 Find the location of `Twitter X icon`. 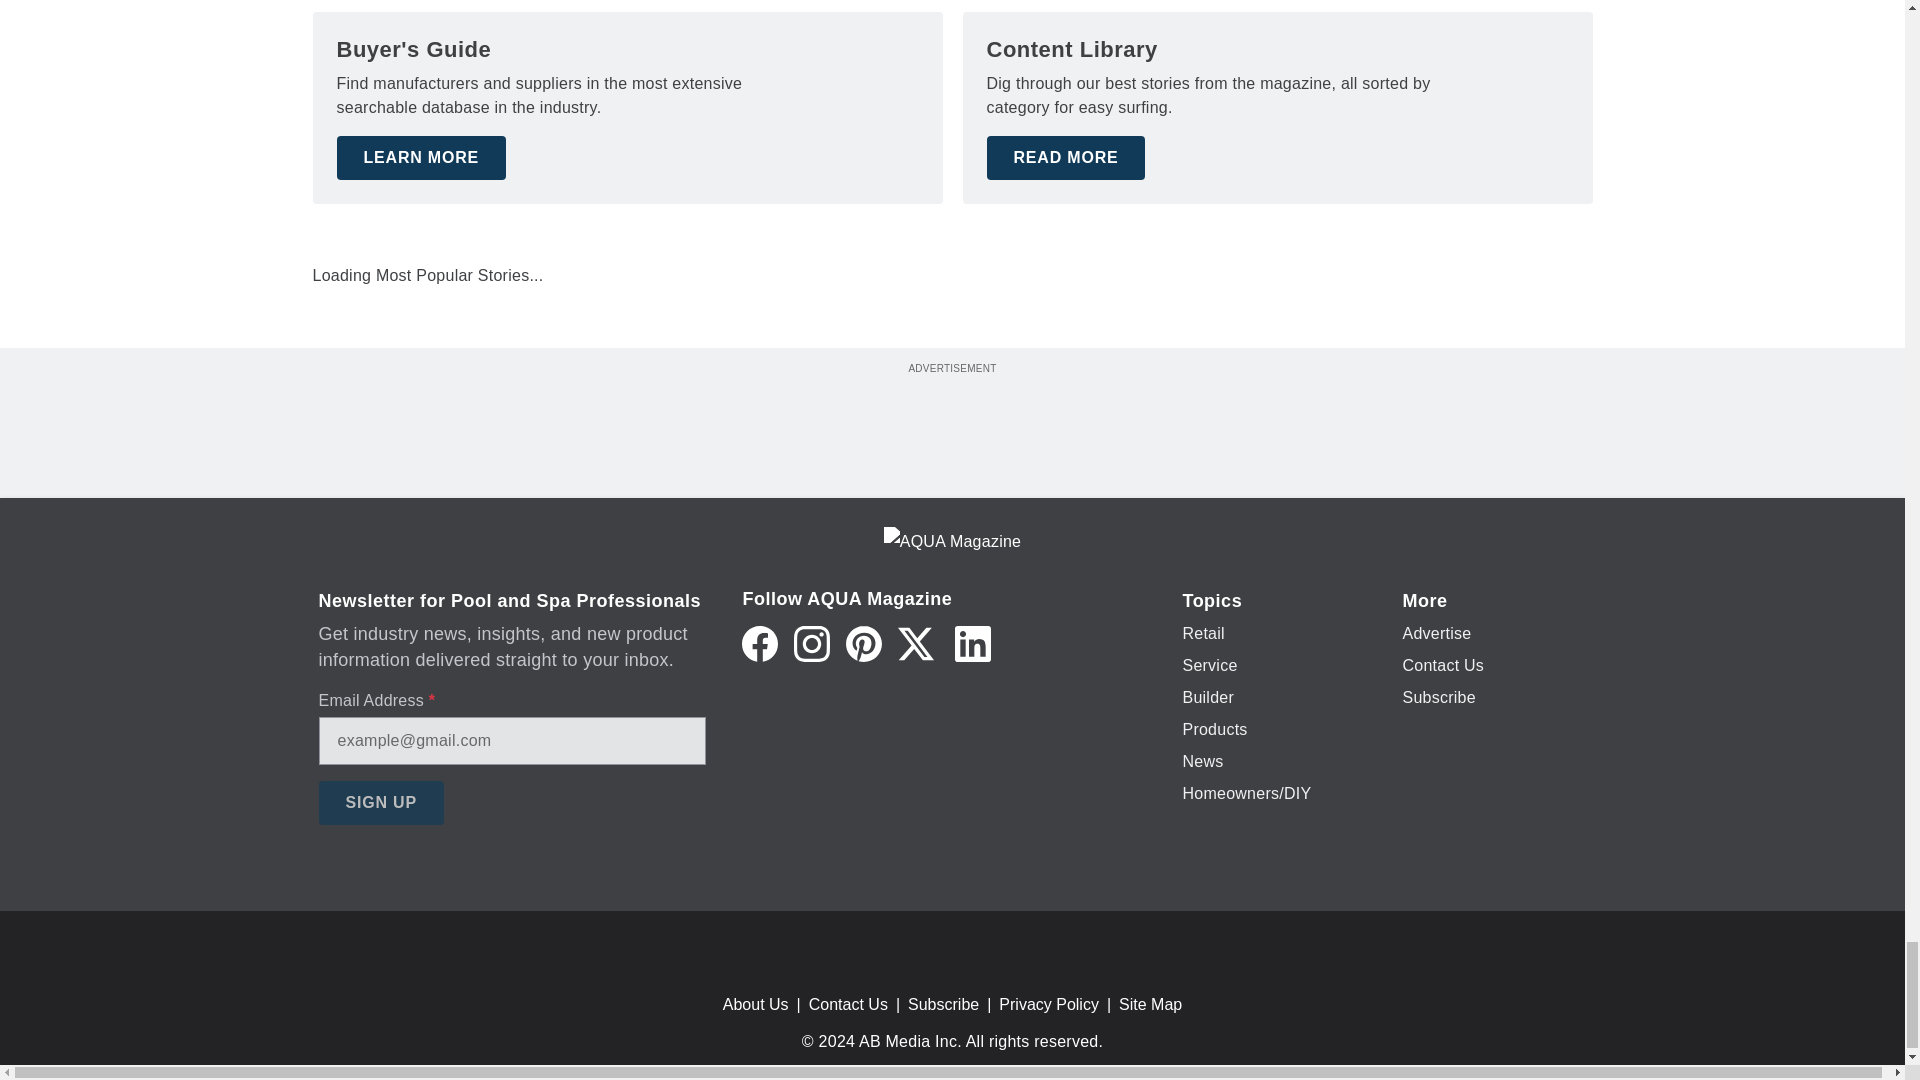

Twitter X icon is located at coordinates (916, 644).